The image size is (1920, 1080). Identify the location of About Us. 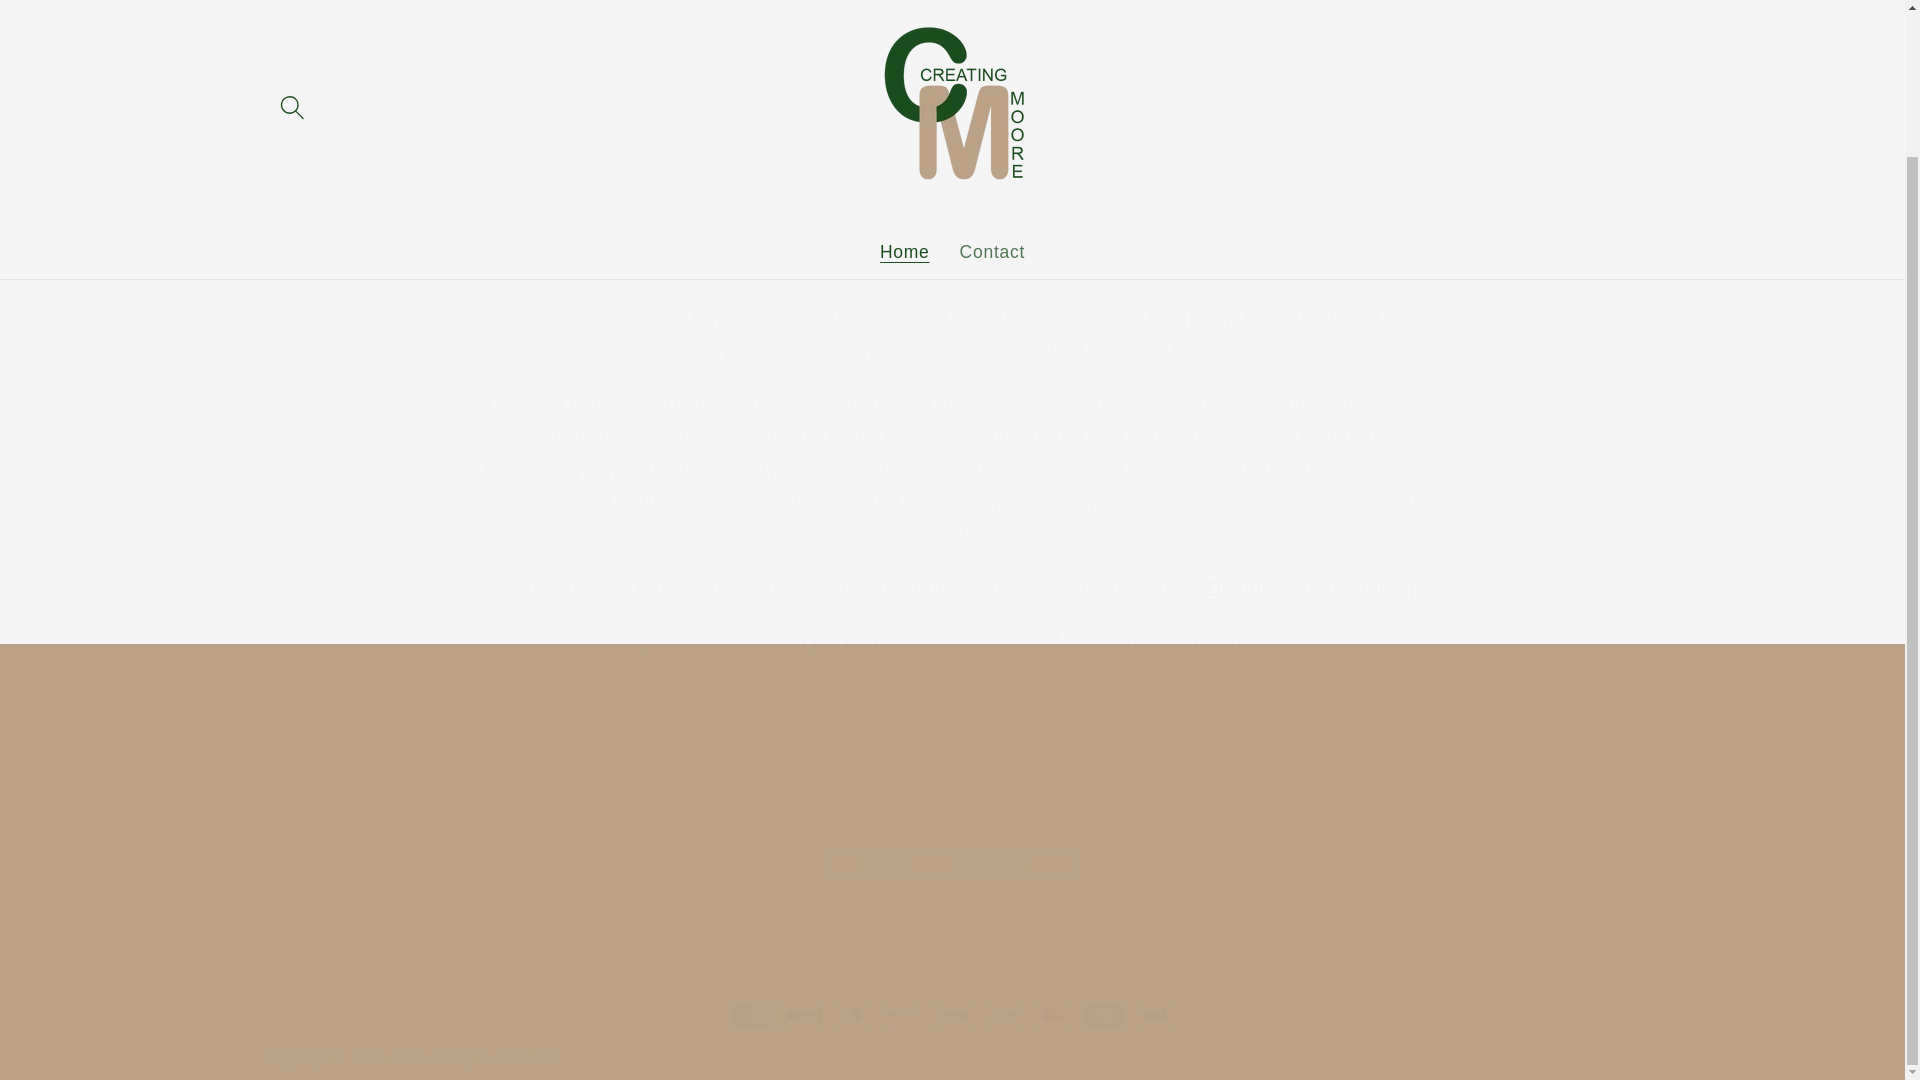
(952, 244).